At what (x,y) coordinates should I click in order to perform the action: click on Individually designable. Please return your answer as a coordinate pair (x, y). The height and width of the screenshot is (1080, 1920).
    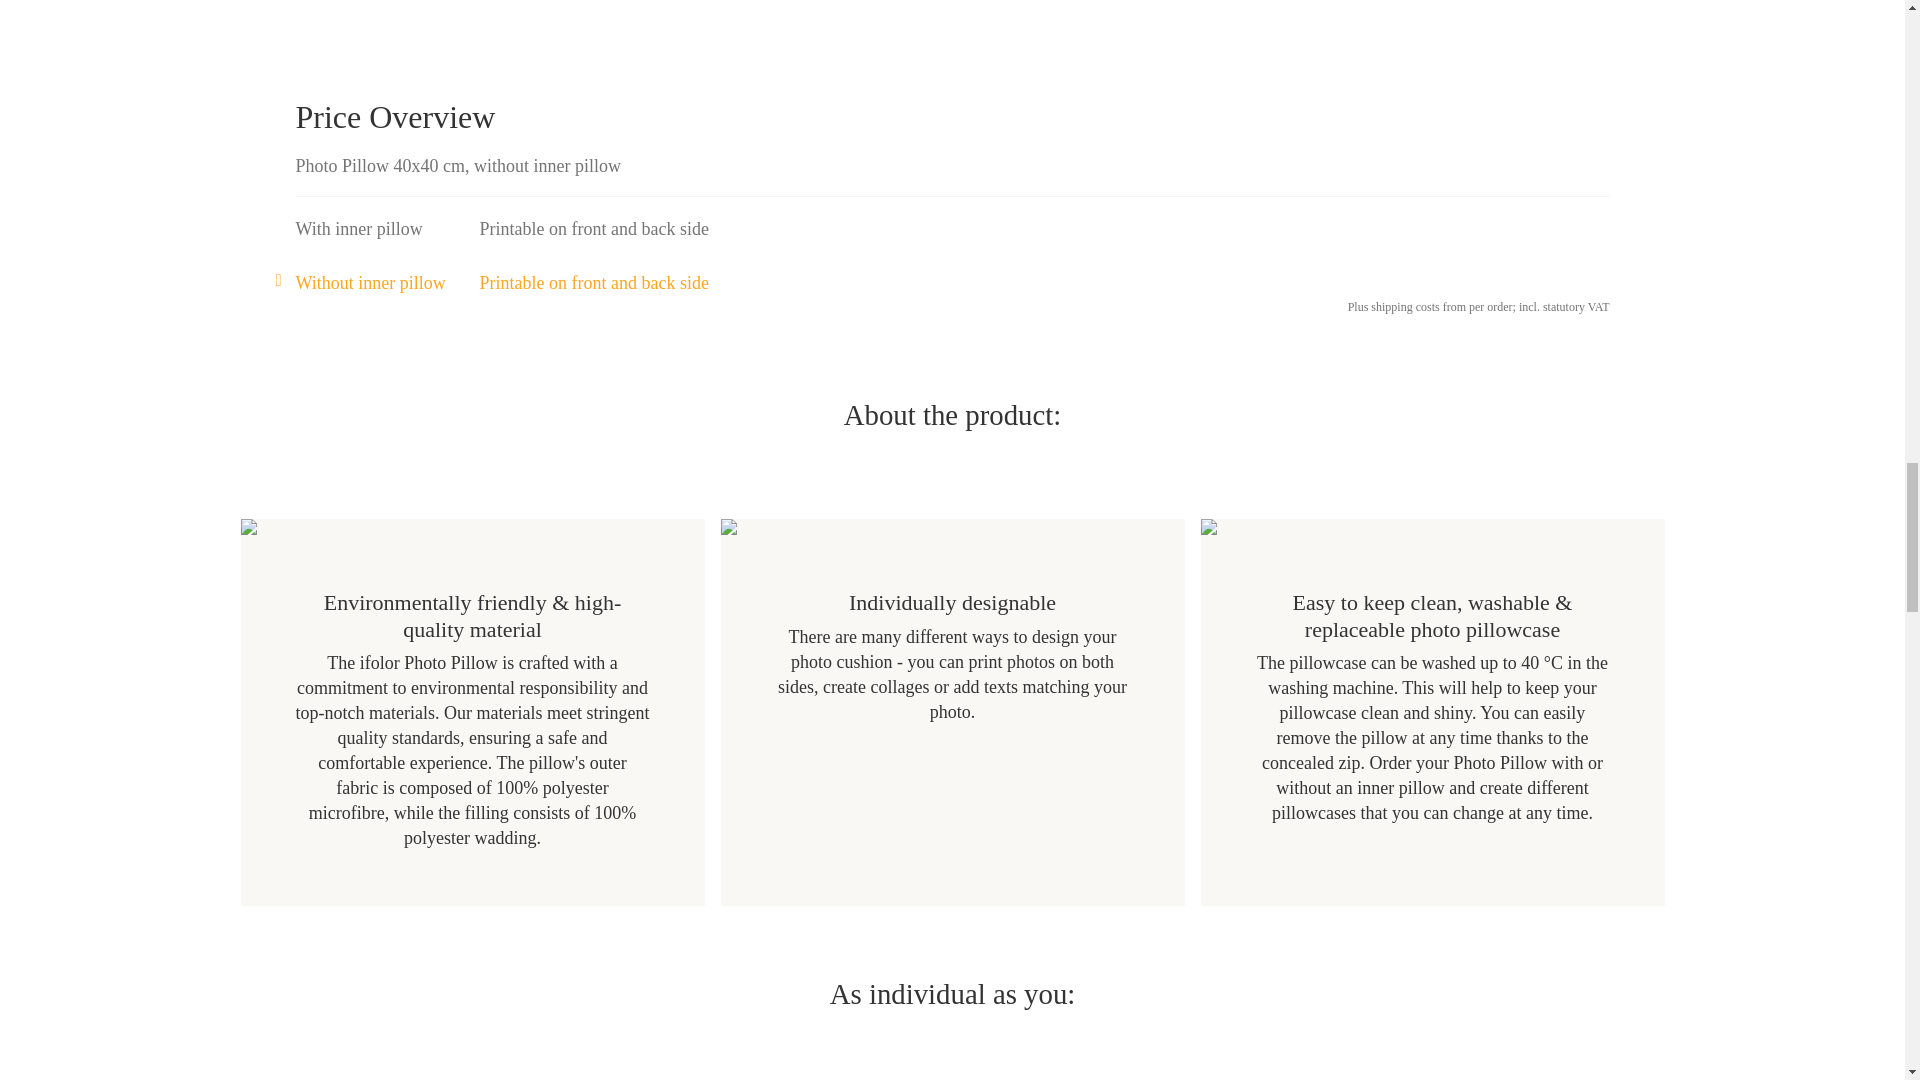
    Looking at the image, I should click on (952, 526).